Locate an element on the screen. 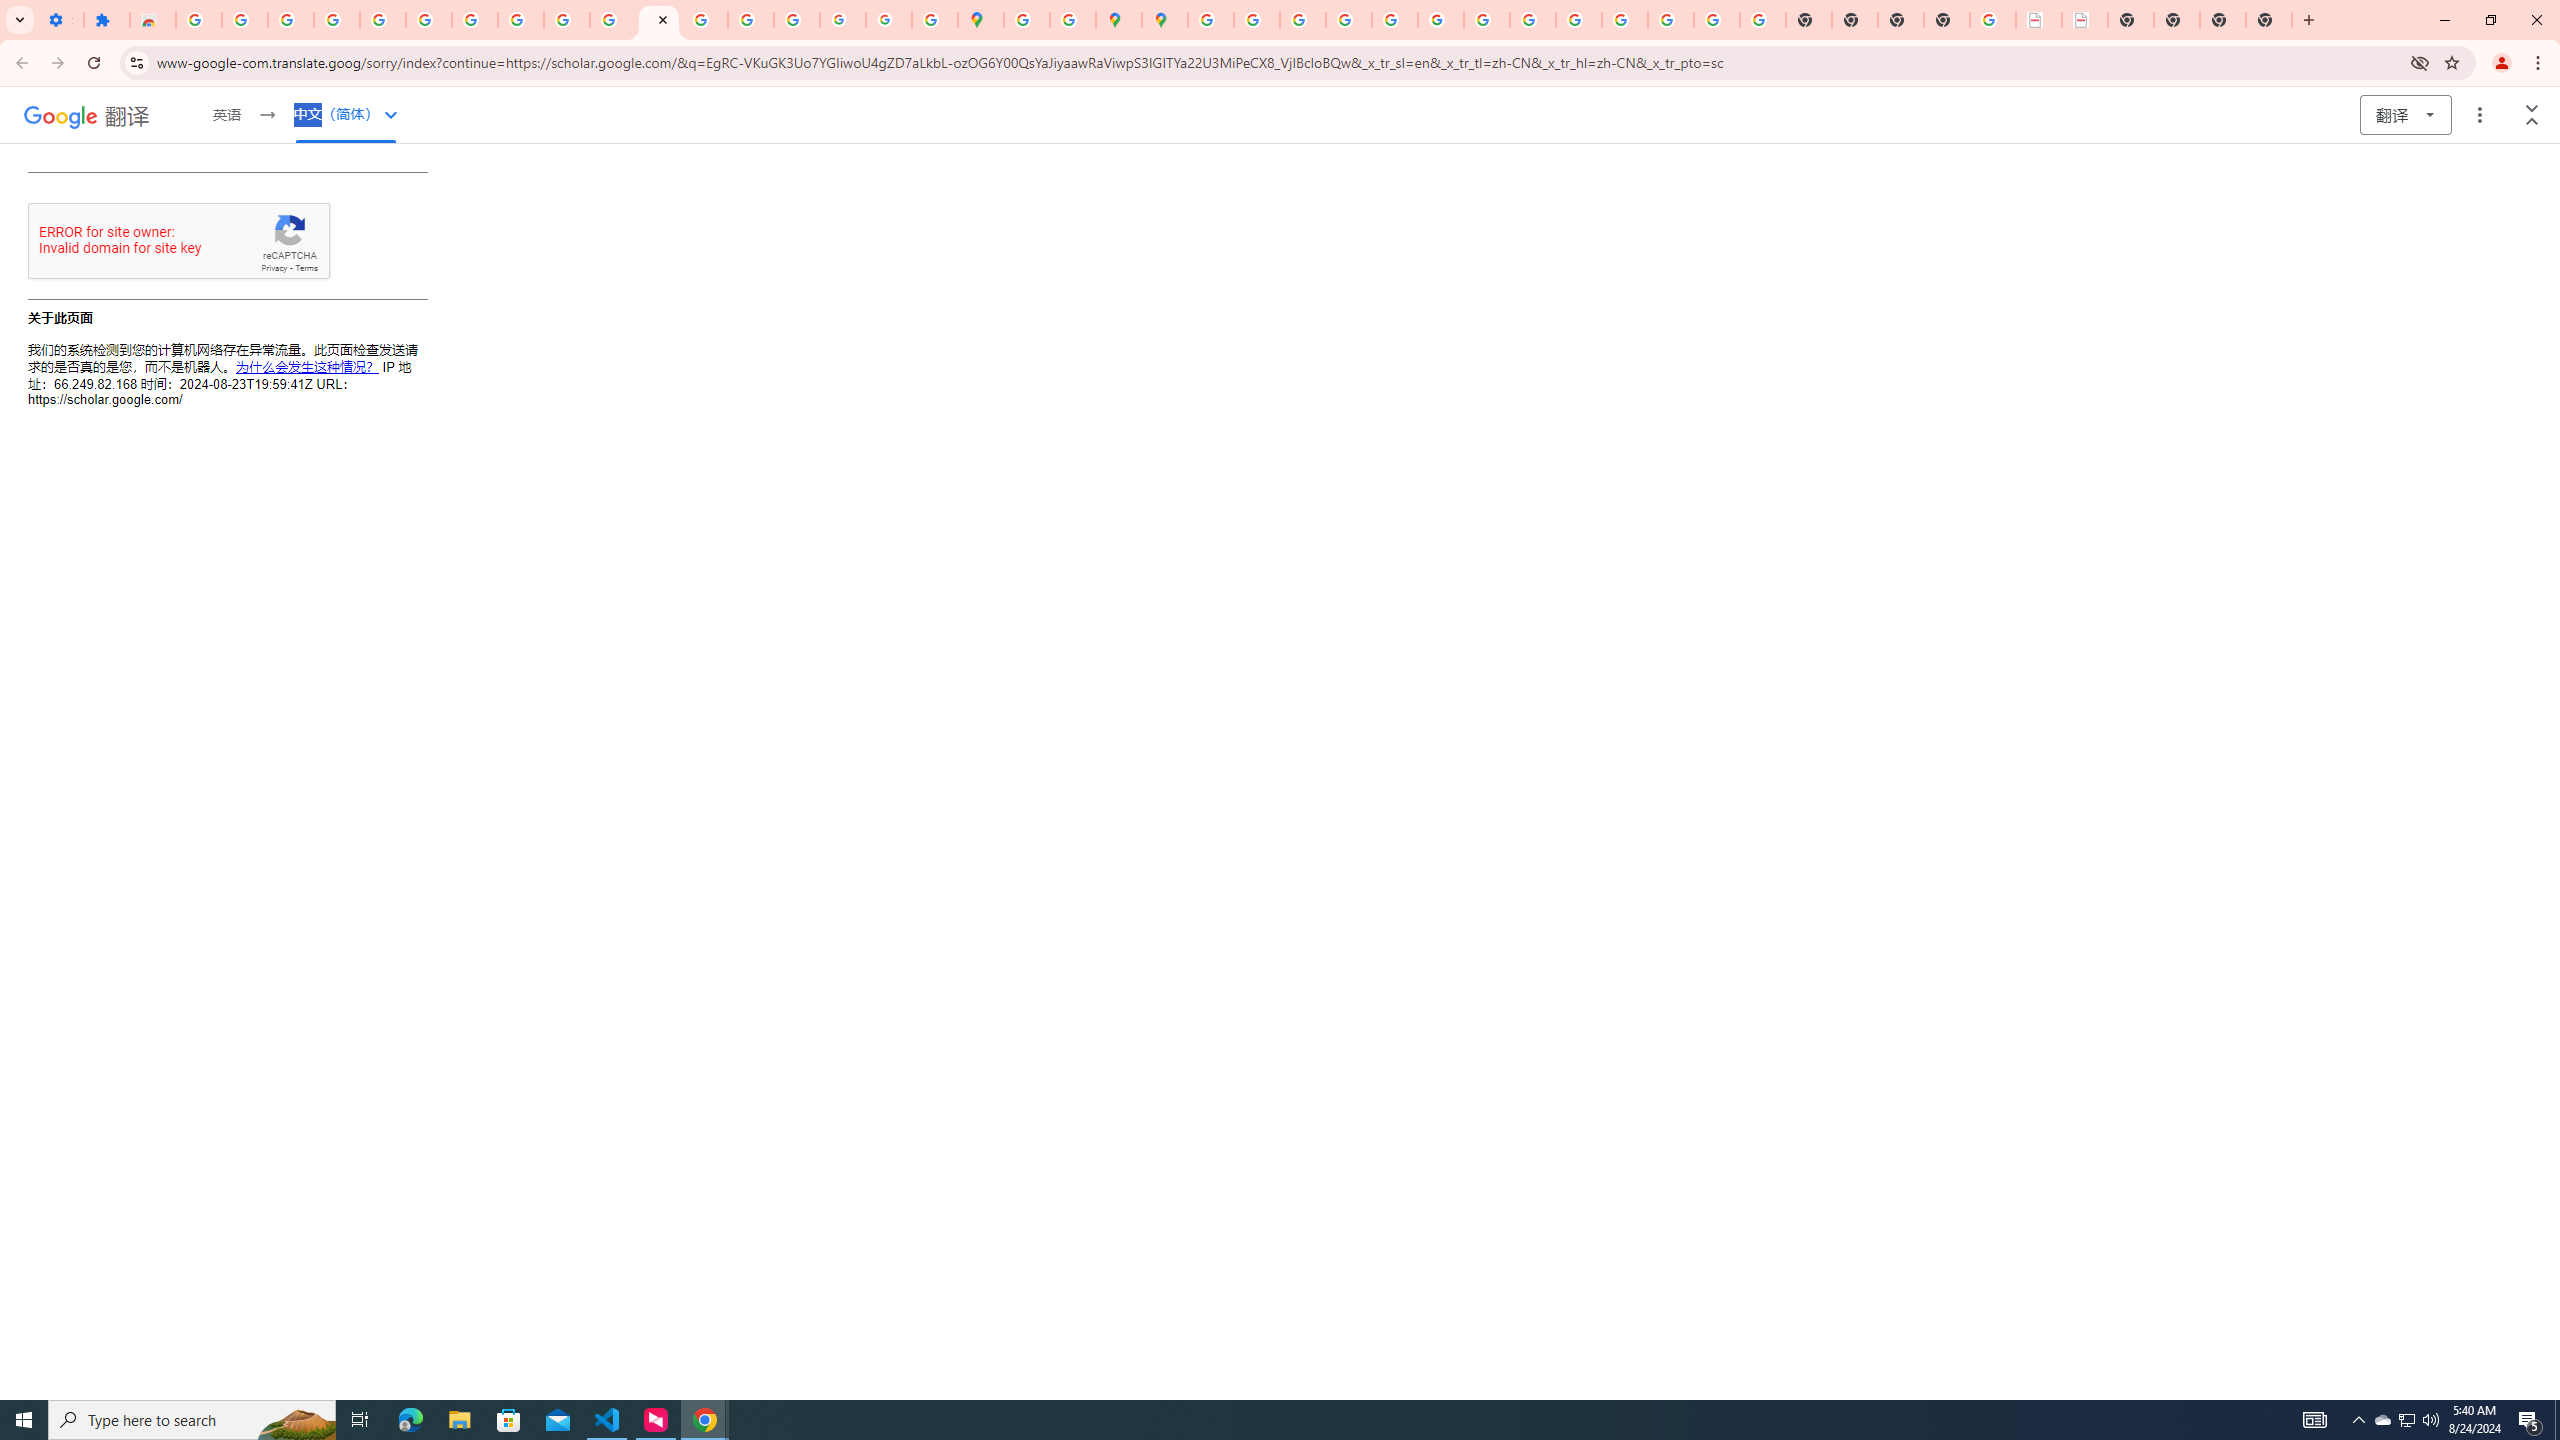 The height and width of the screenshot is (1440, 2560). Safety in Our Products - Google Safety Center is located at coordinates (1073, 20).